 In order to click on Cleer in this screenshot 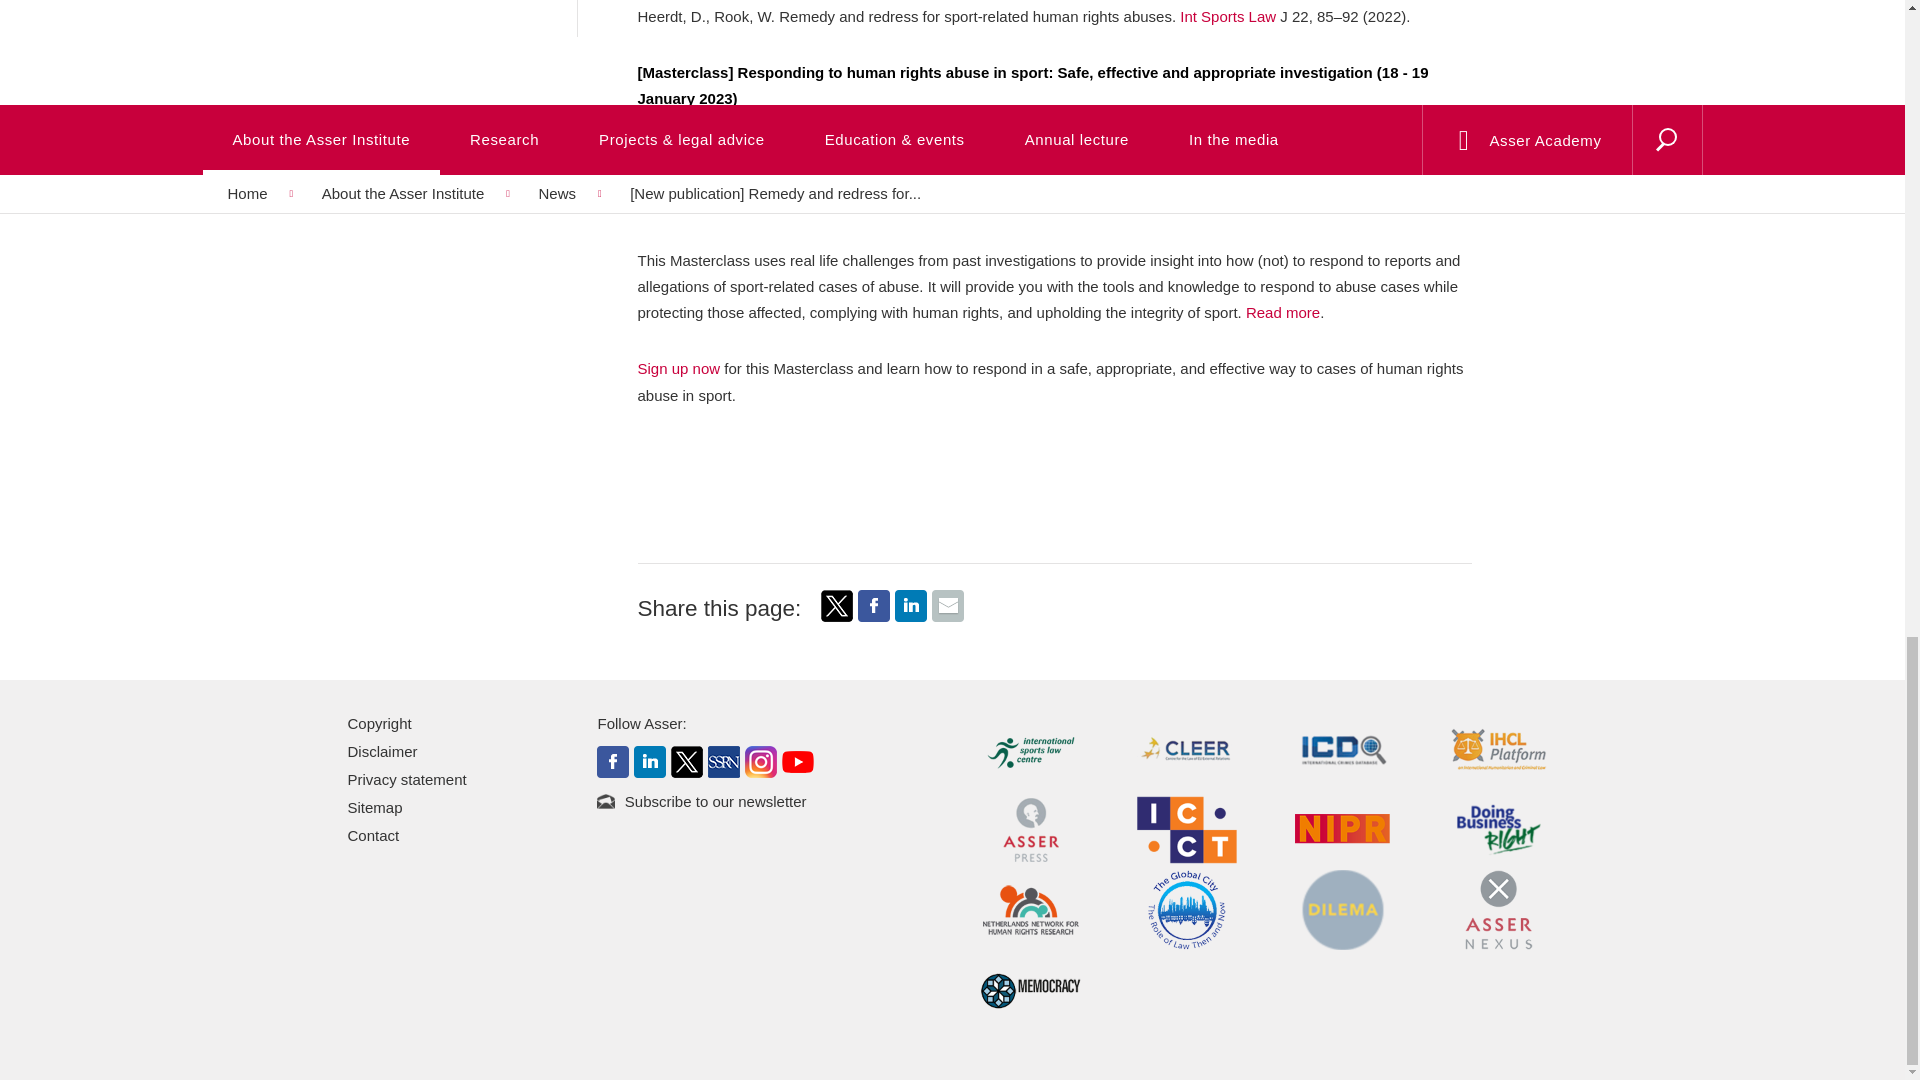, I will do `click(1186, 748)`.